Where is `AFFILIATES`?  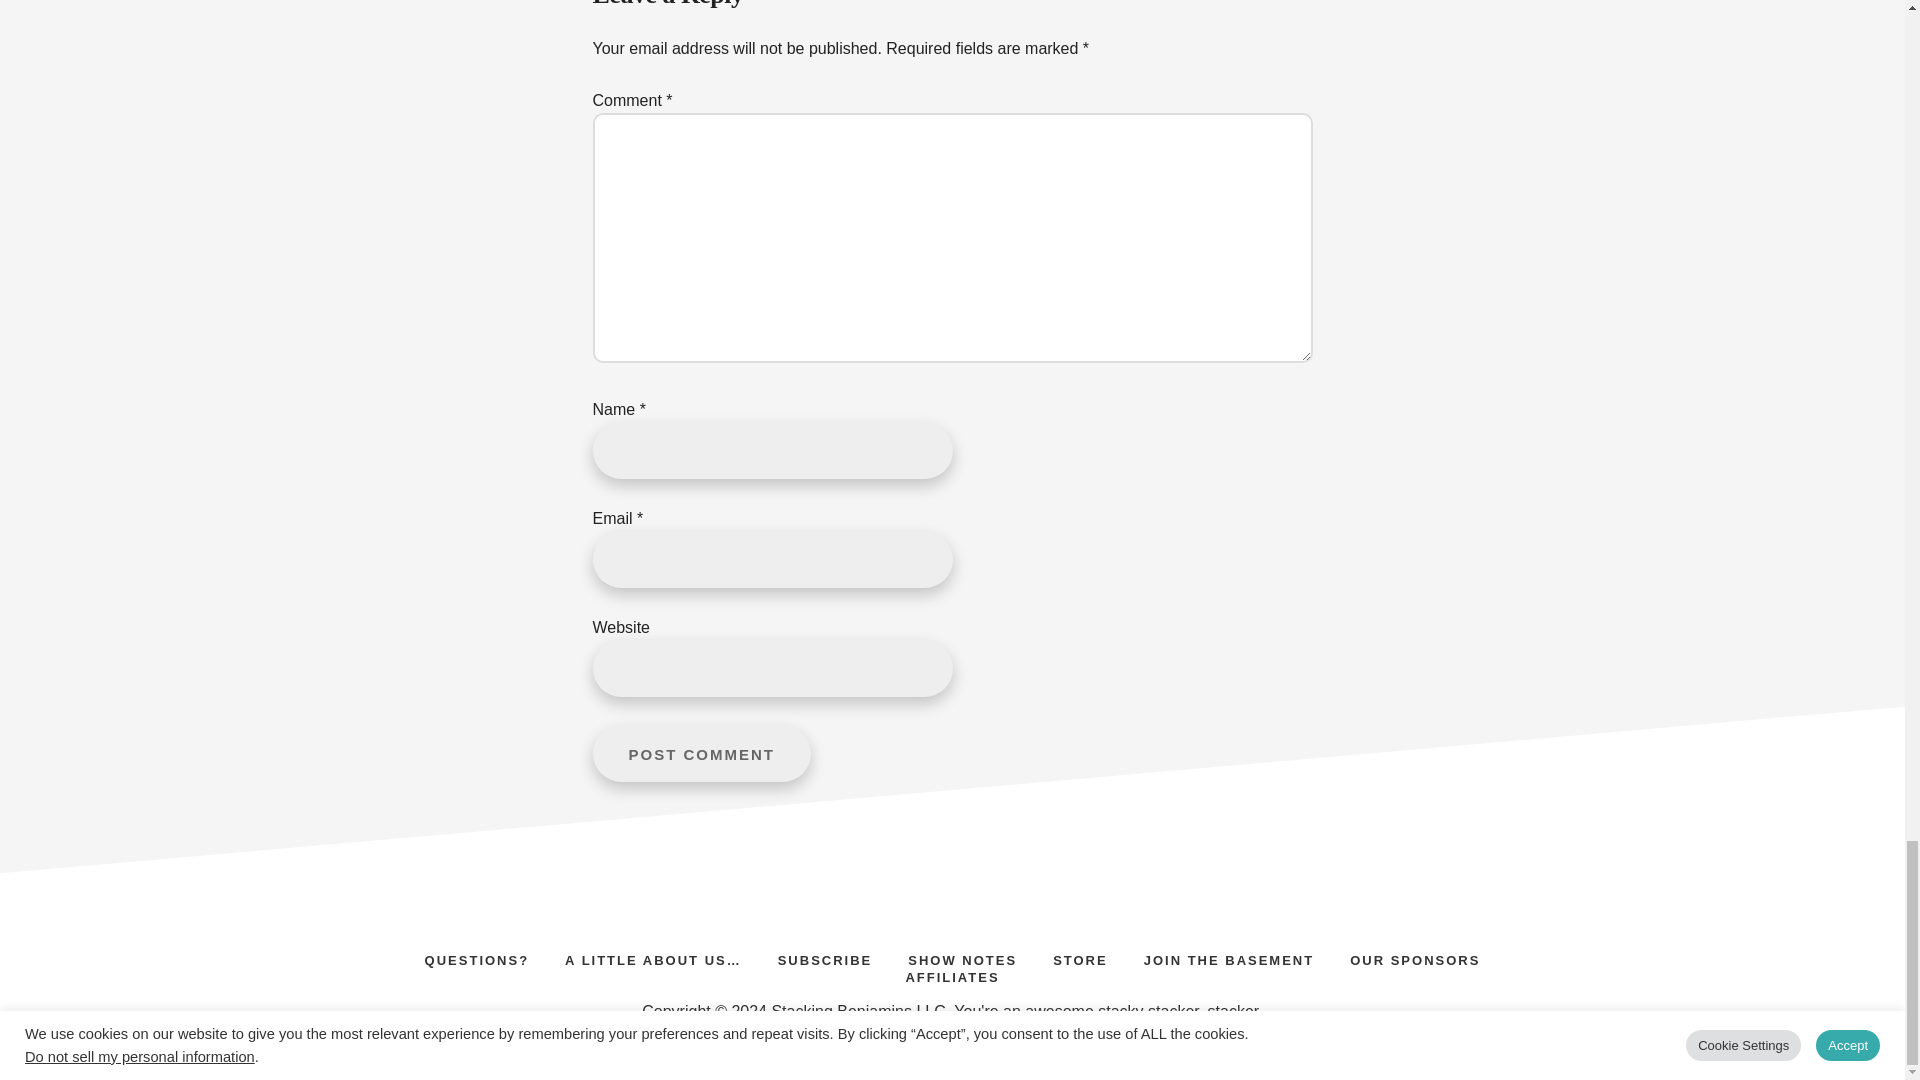 AFFILIATES is located at coordinates (952, 974).